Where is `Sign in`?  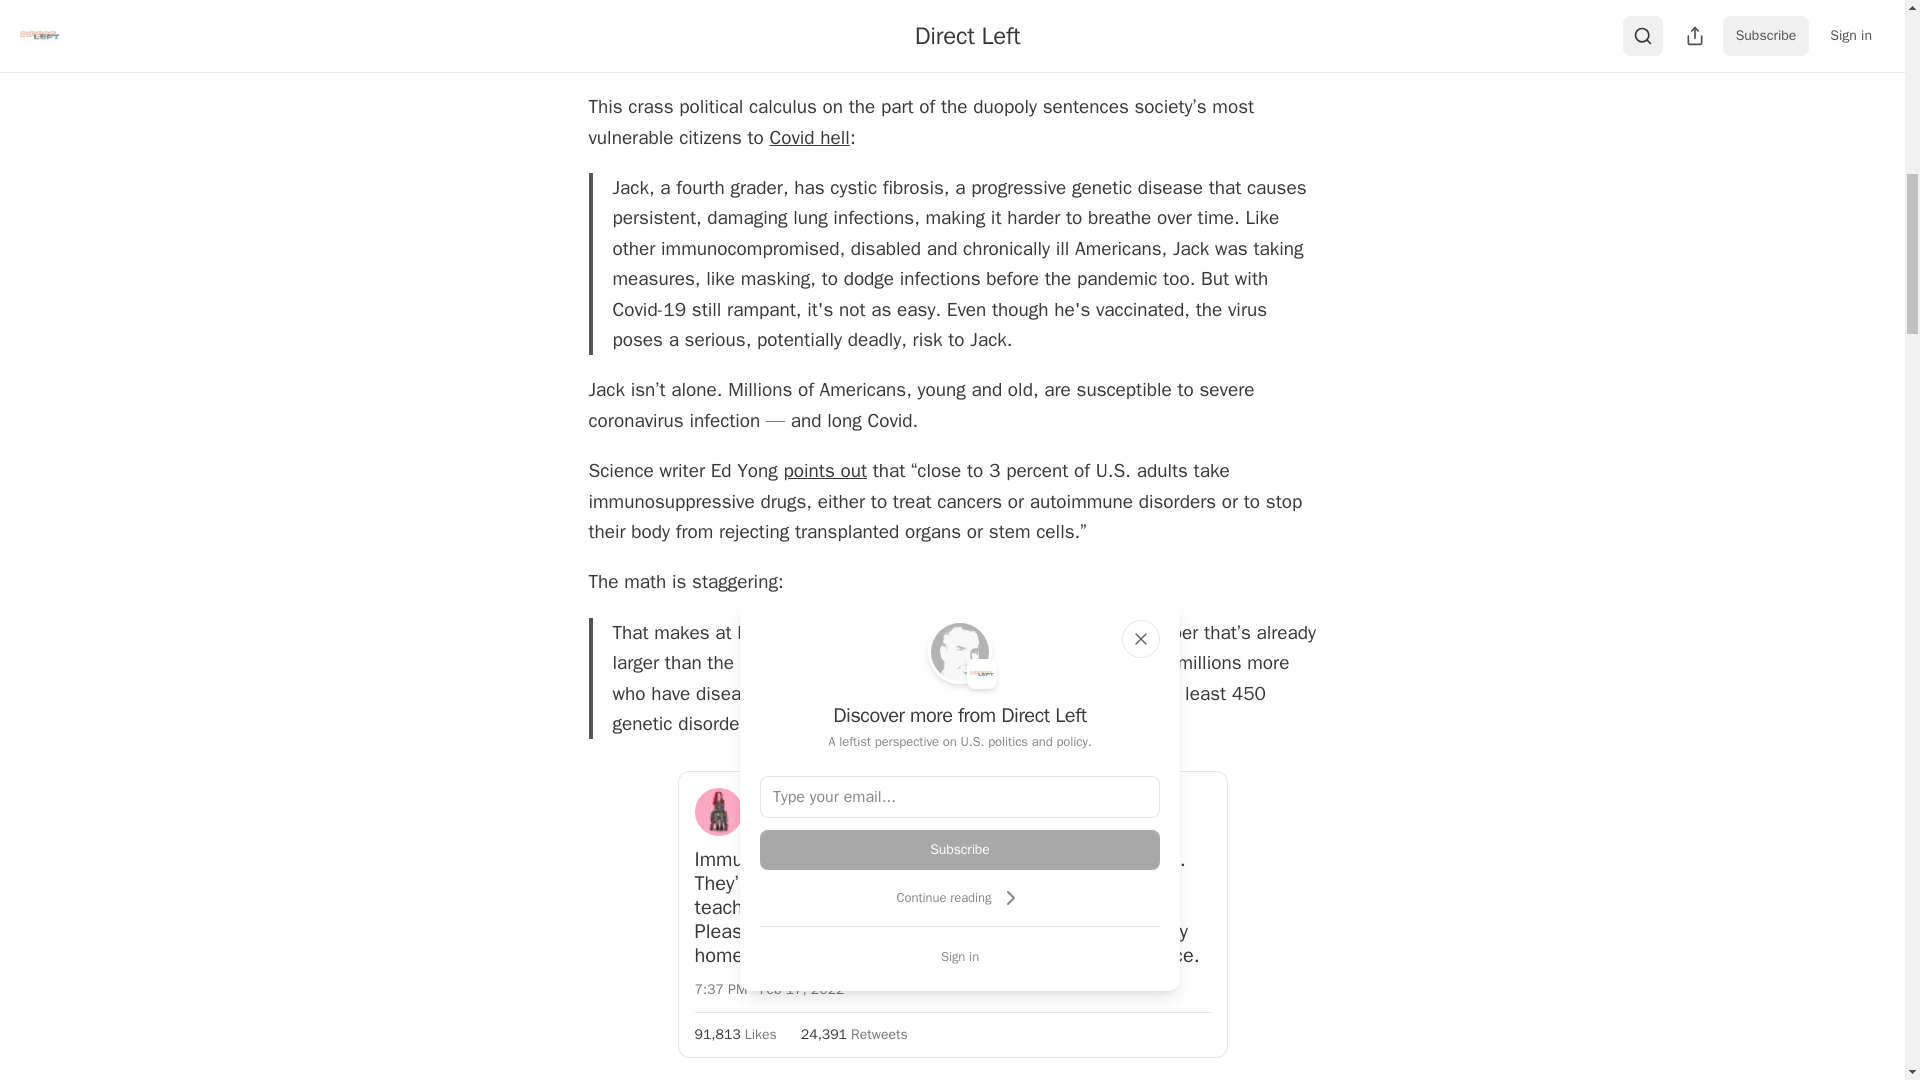 Sign in is located at coordinates (960, 956).